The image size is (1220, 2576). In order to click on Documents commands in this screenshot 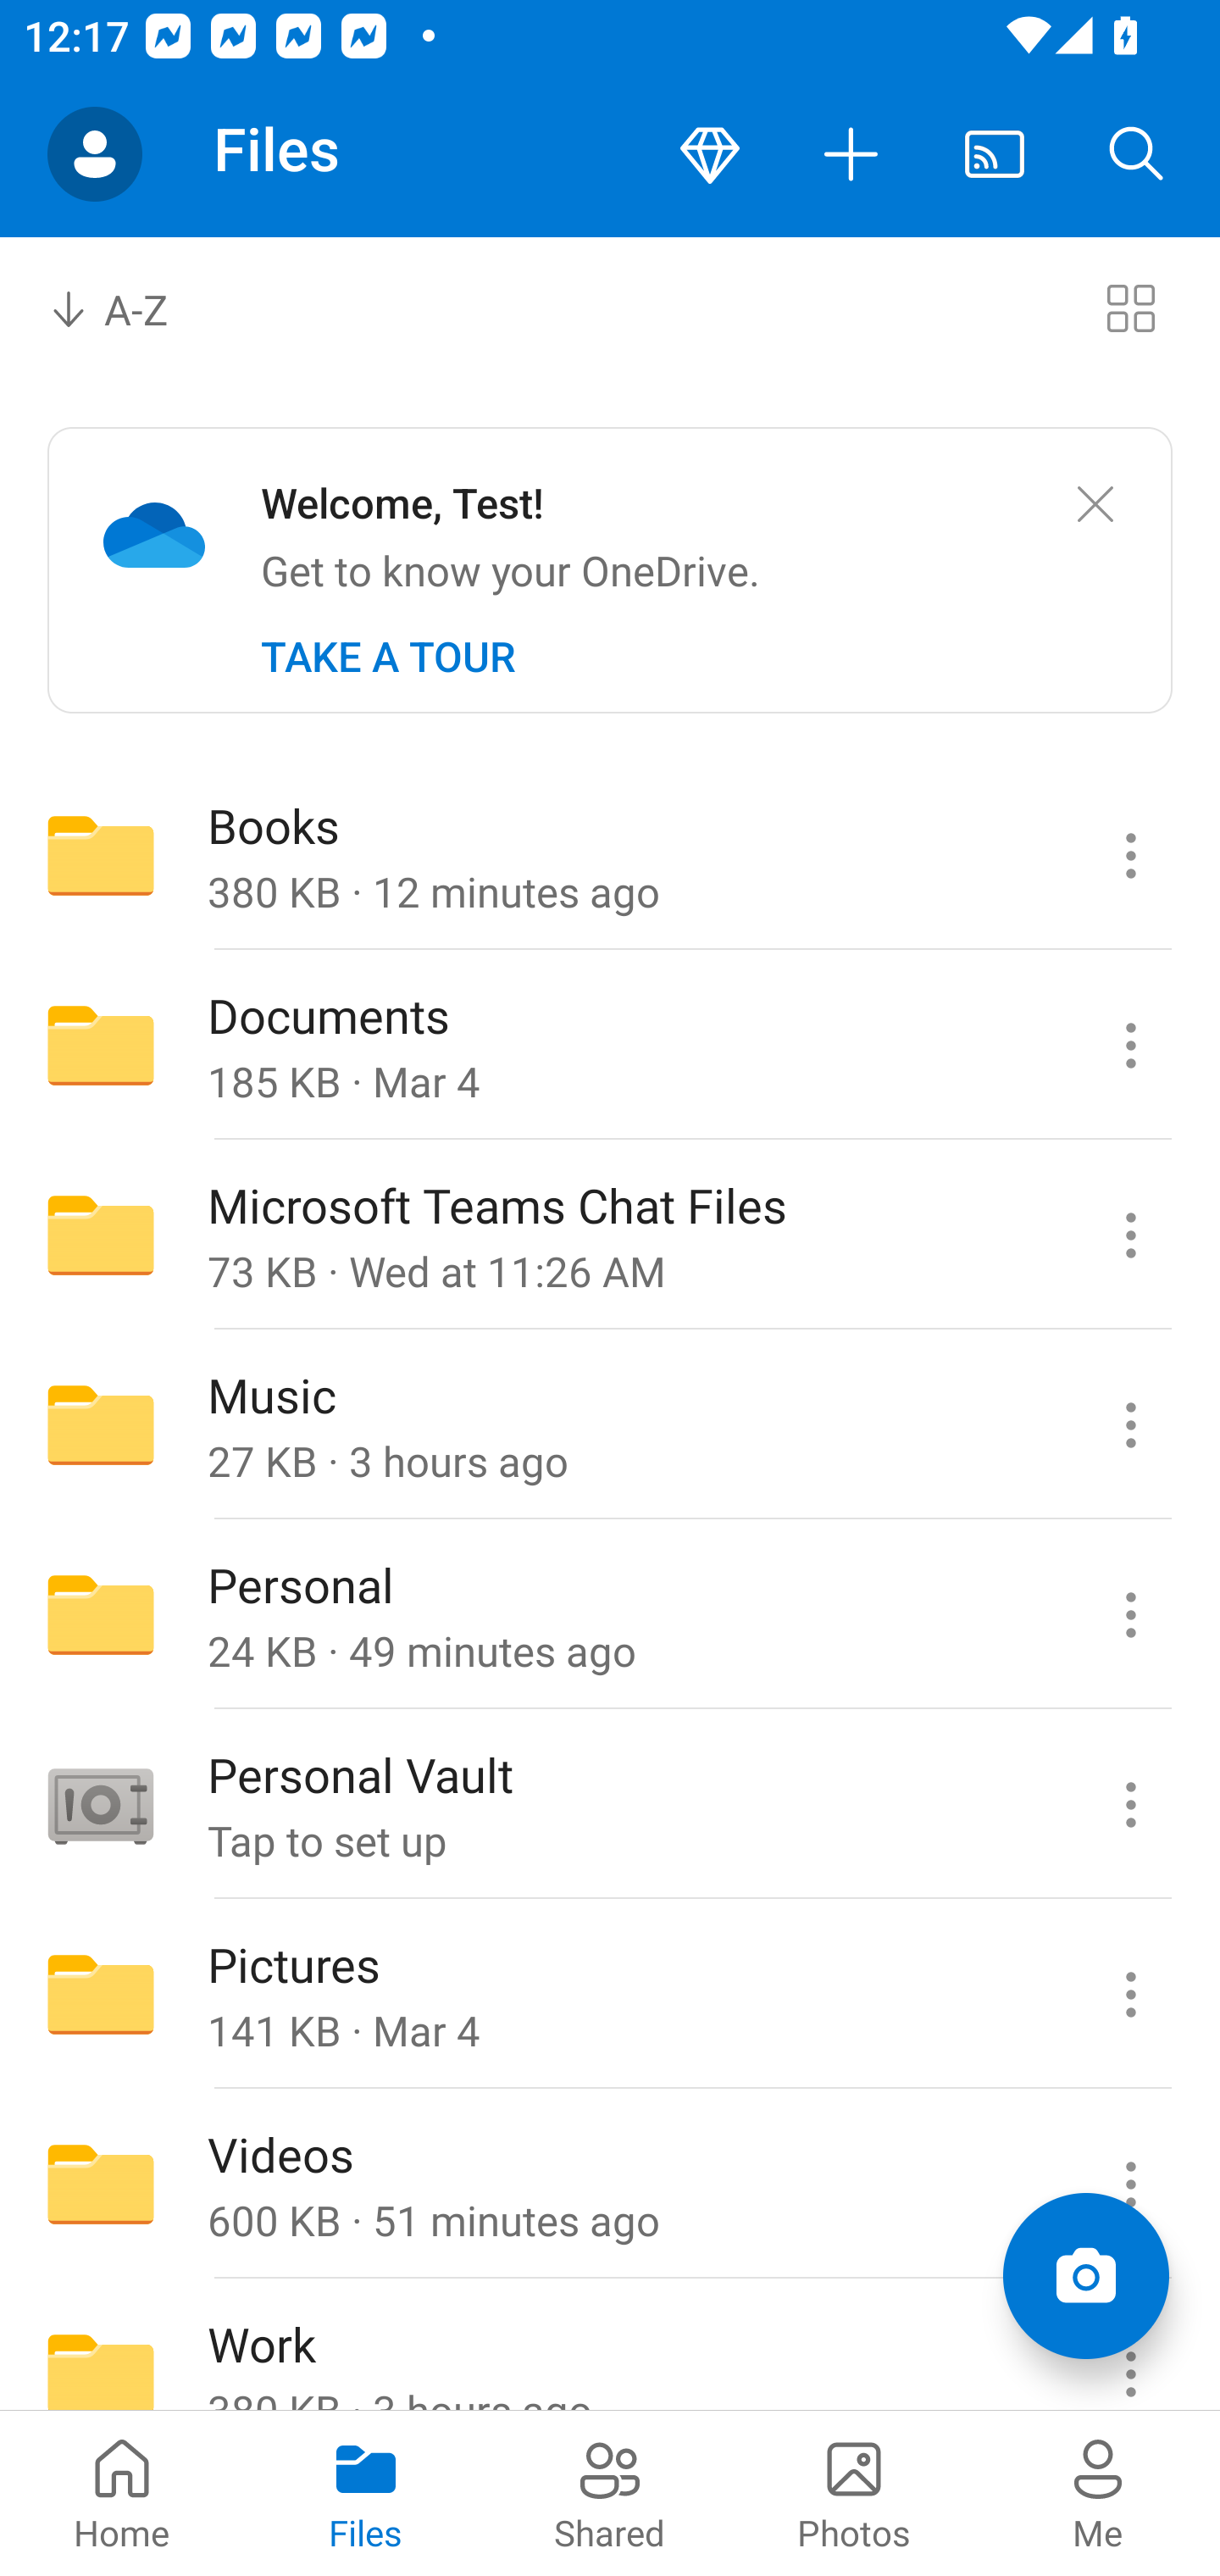, I will do `click(1130, 1046)`.